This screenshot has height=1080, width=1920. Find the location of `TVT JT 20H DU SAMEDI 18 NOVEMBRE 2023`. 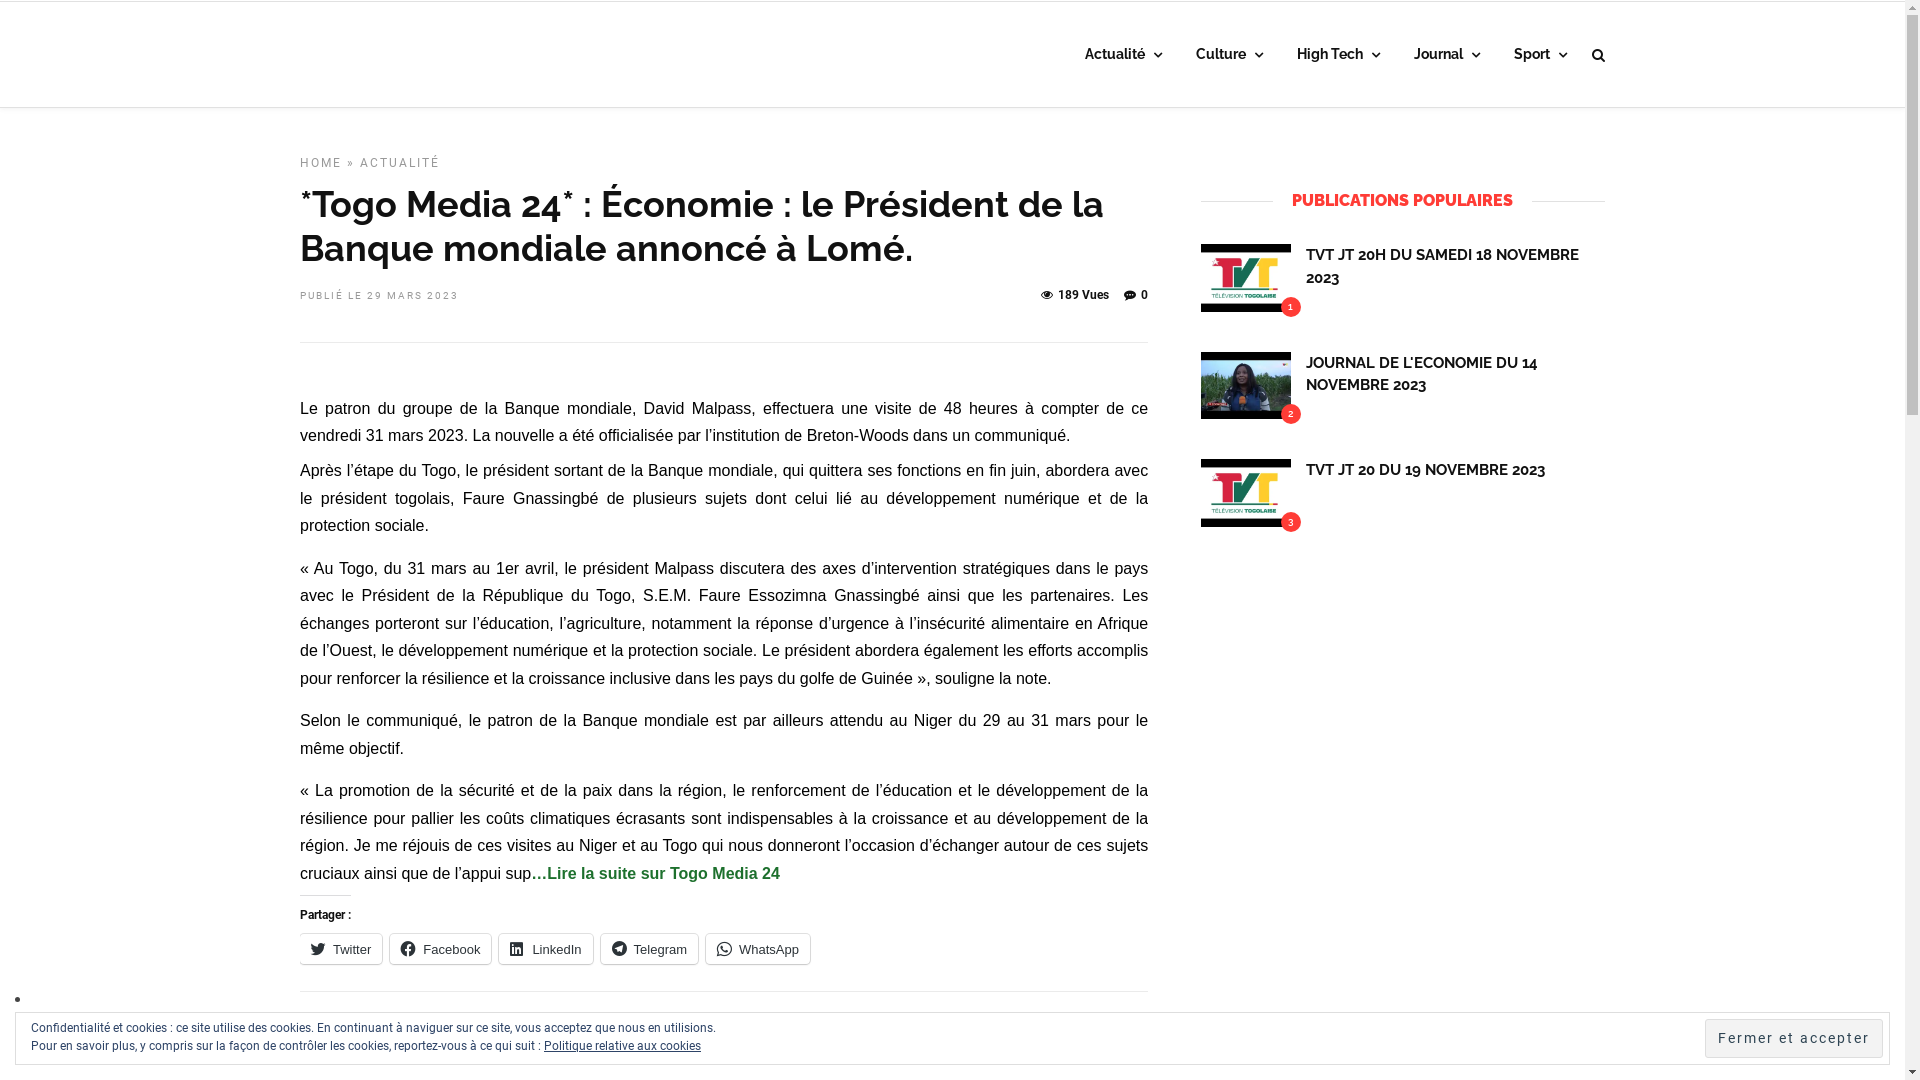

TVT JT 20H DU SAMEDI 18 NOVEMBRE 2023 is located at coordinates (1442, 266).